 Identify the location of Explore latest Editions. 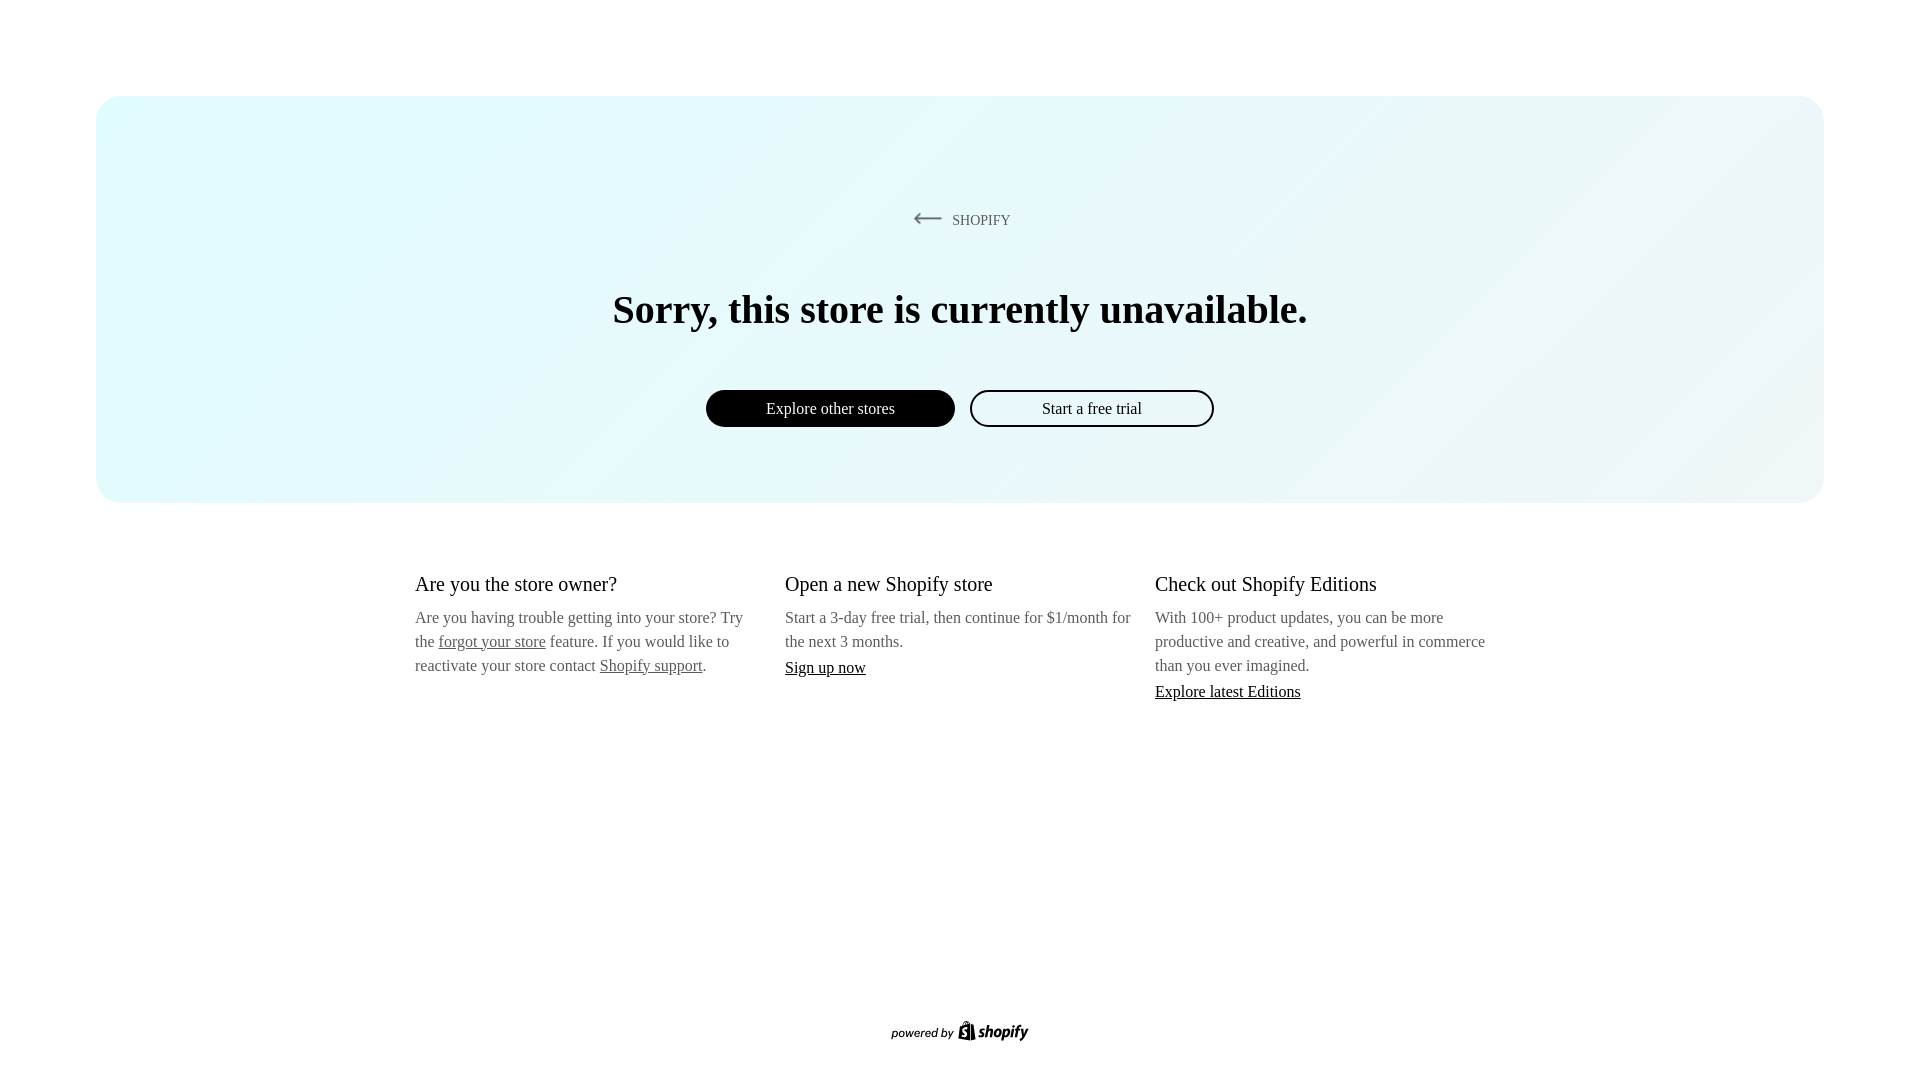
(1228, 690).